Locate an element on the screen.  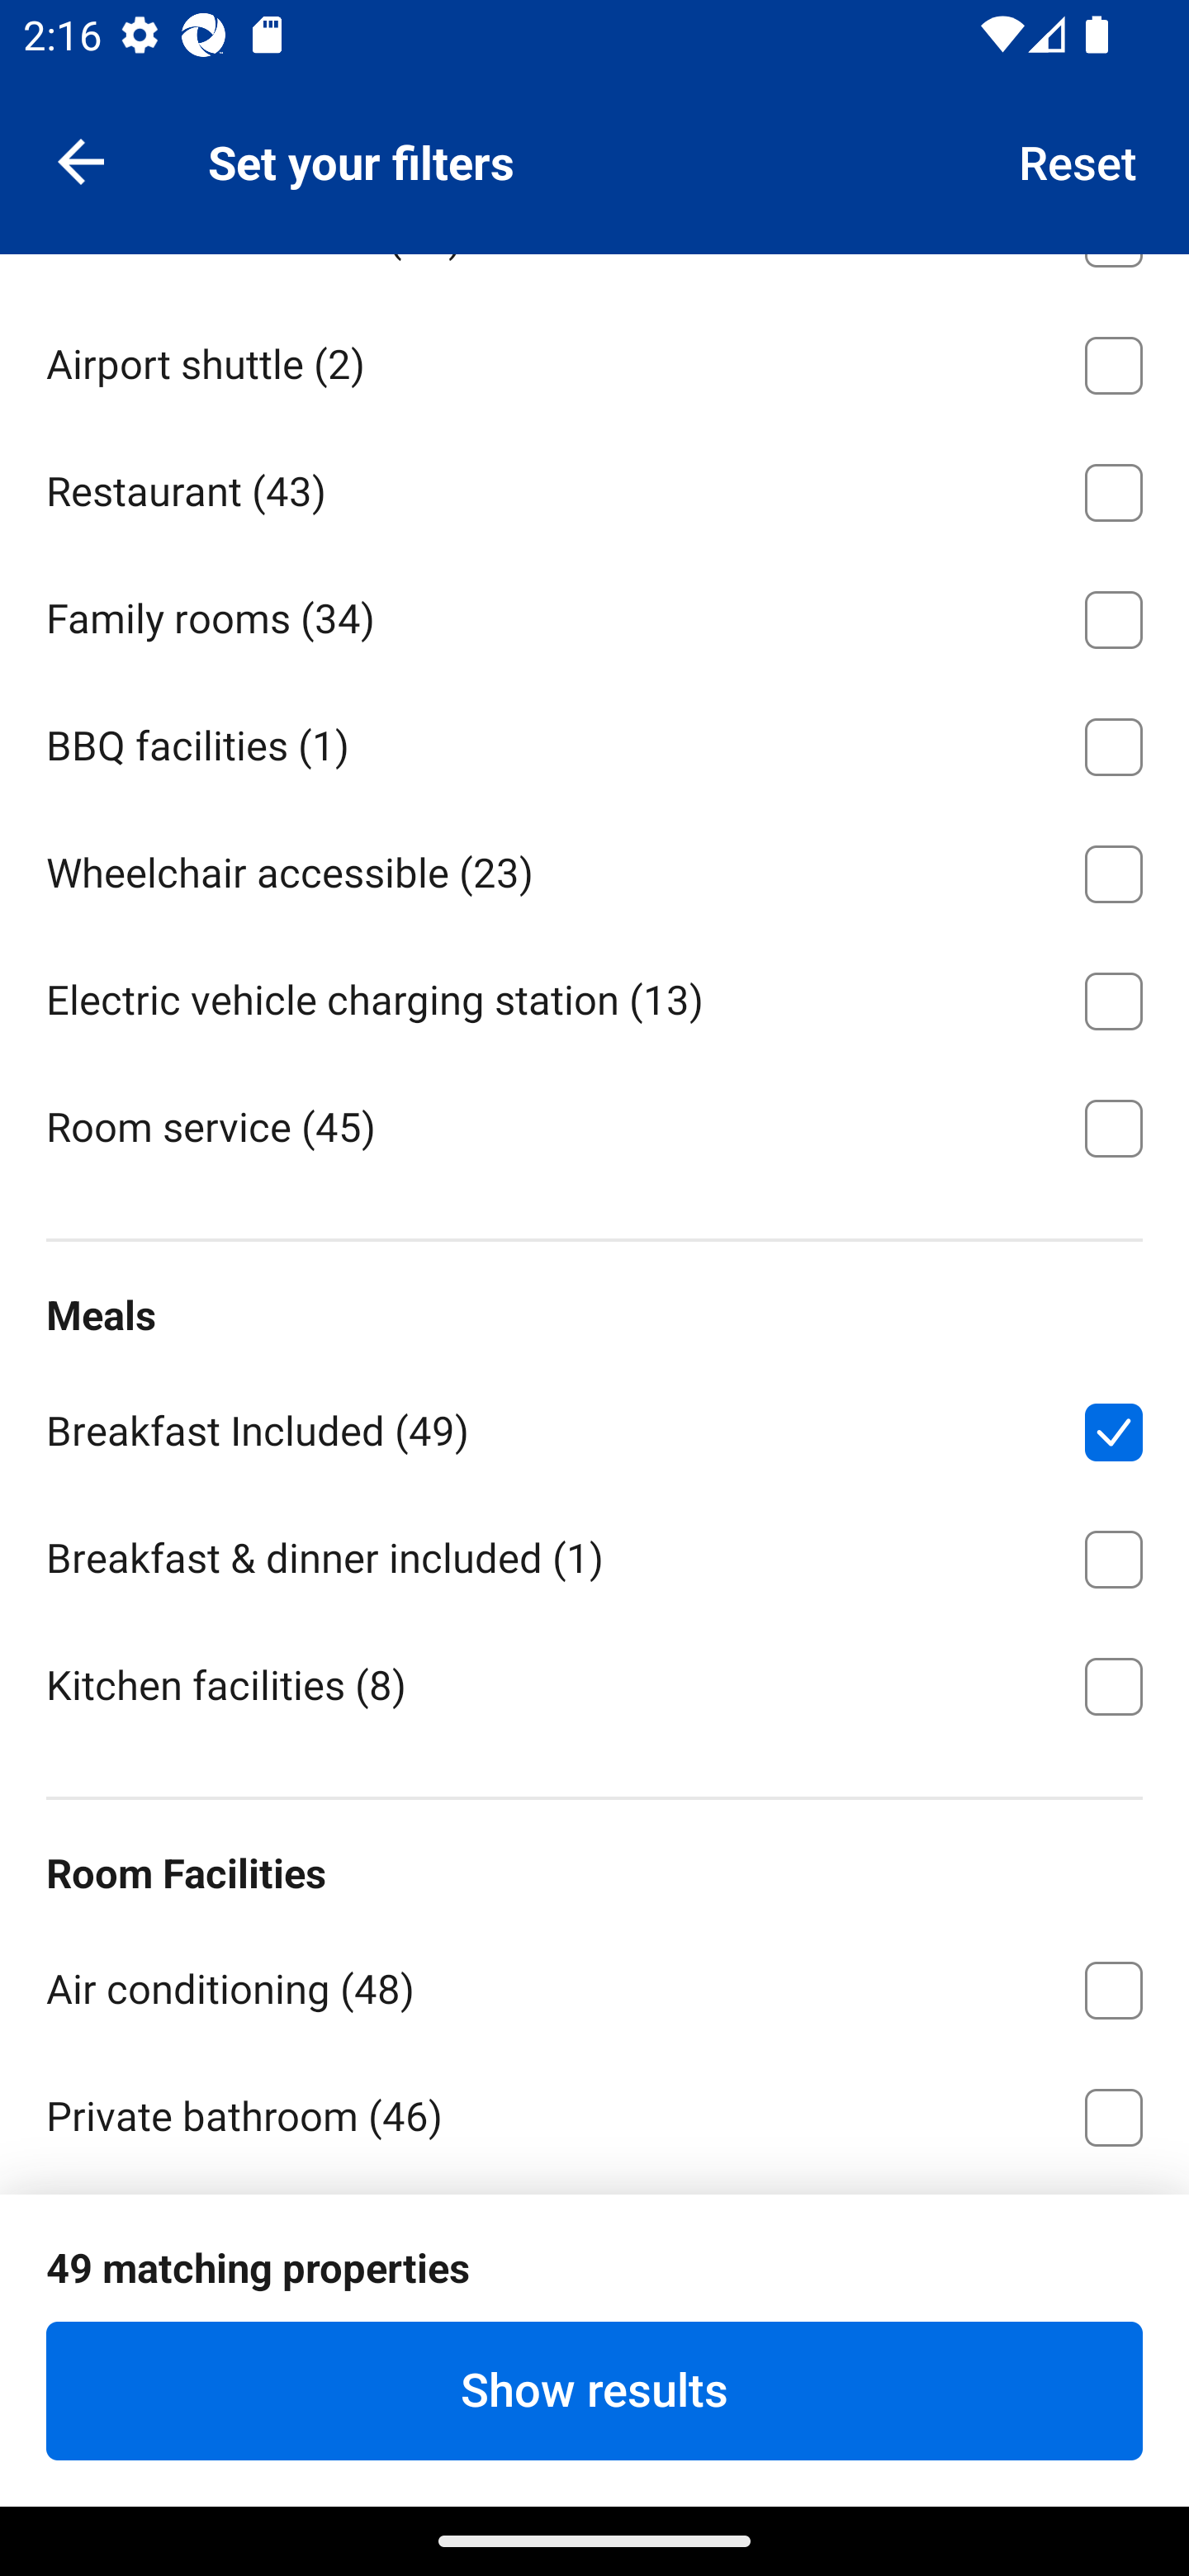
Show results is located at coordinates (594, 2390).